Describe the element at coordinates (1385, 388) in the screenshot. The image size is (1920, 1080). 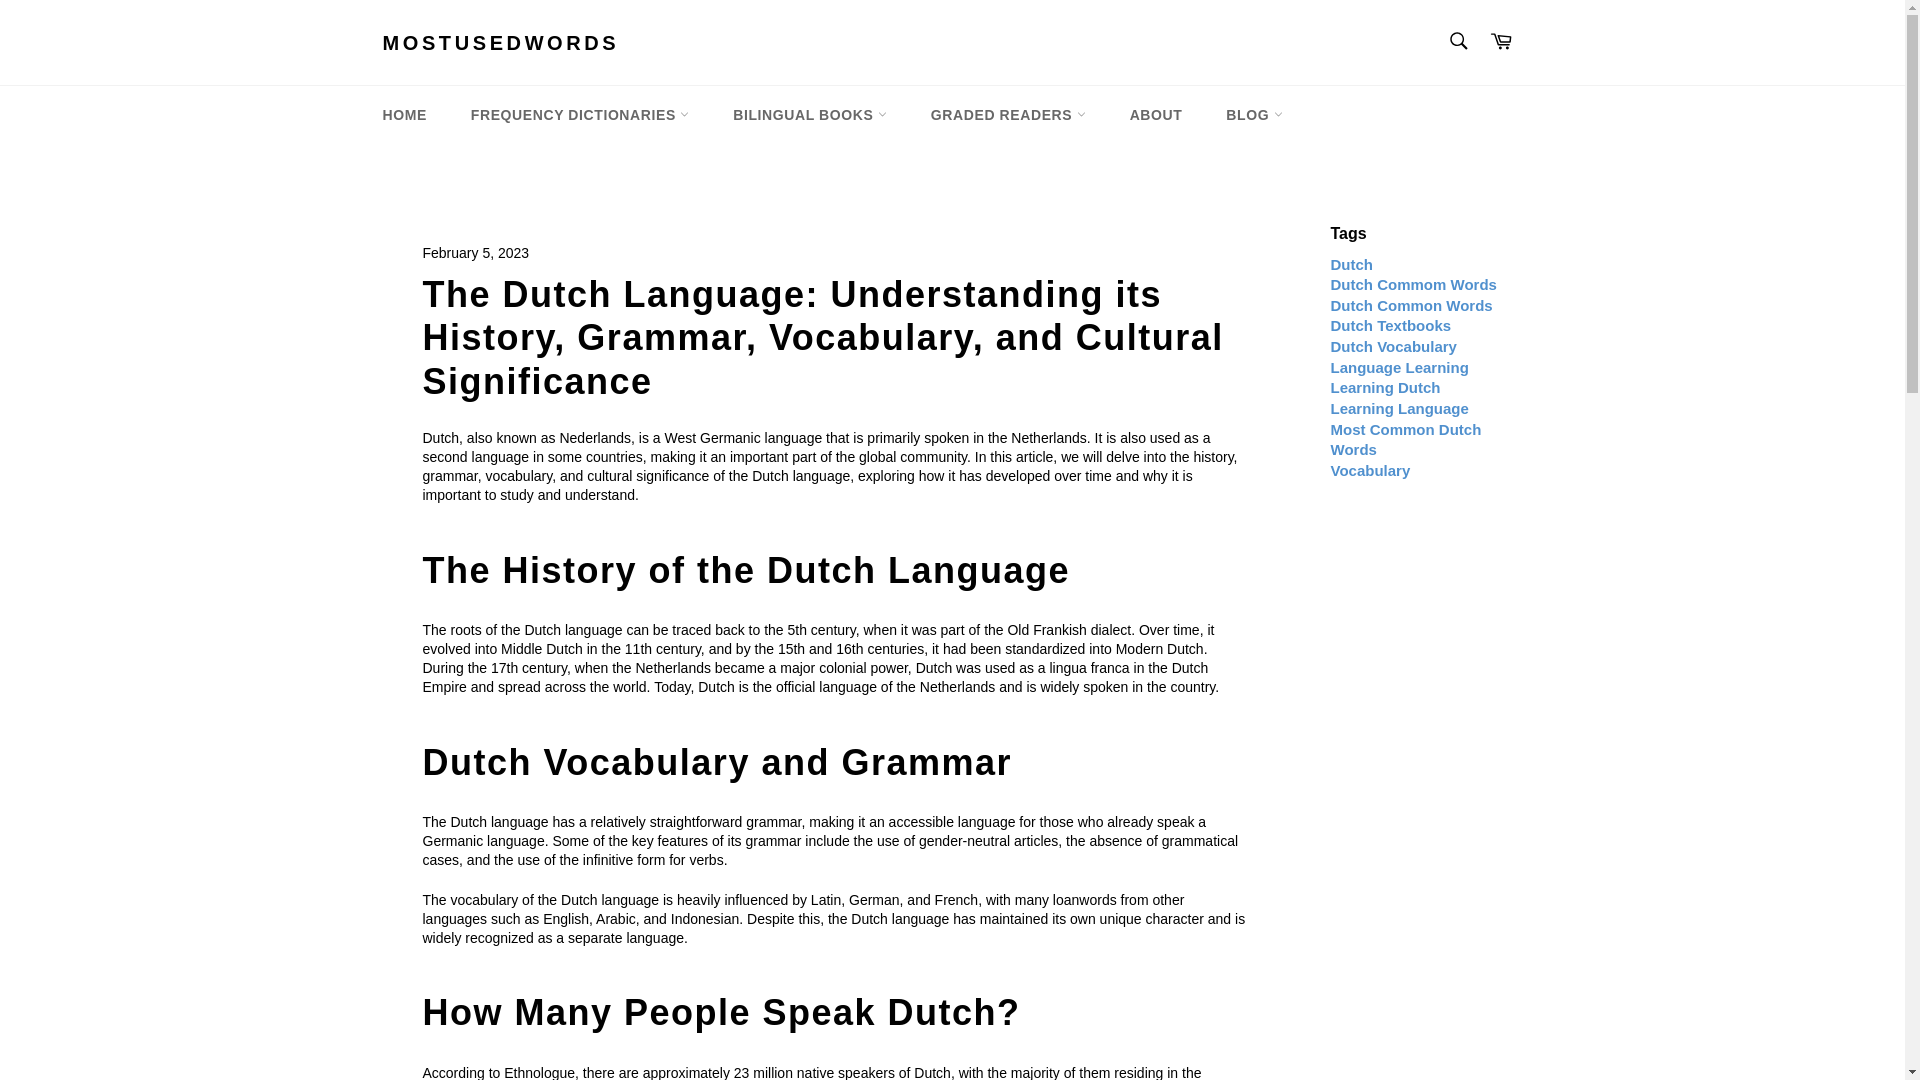
I see `Show articles tagged Learning Dutch` at that location.